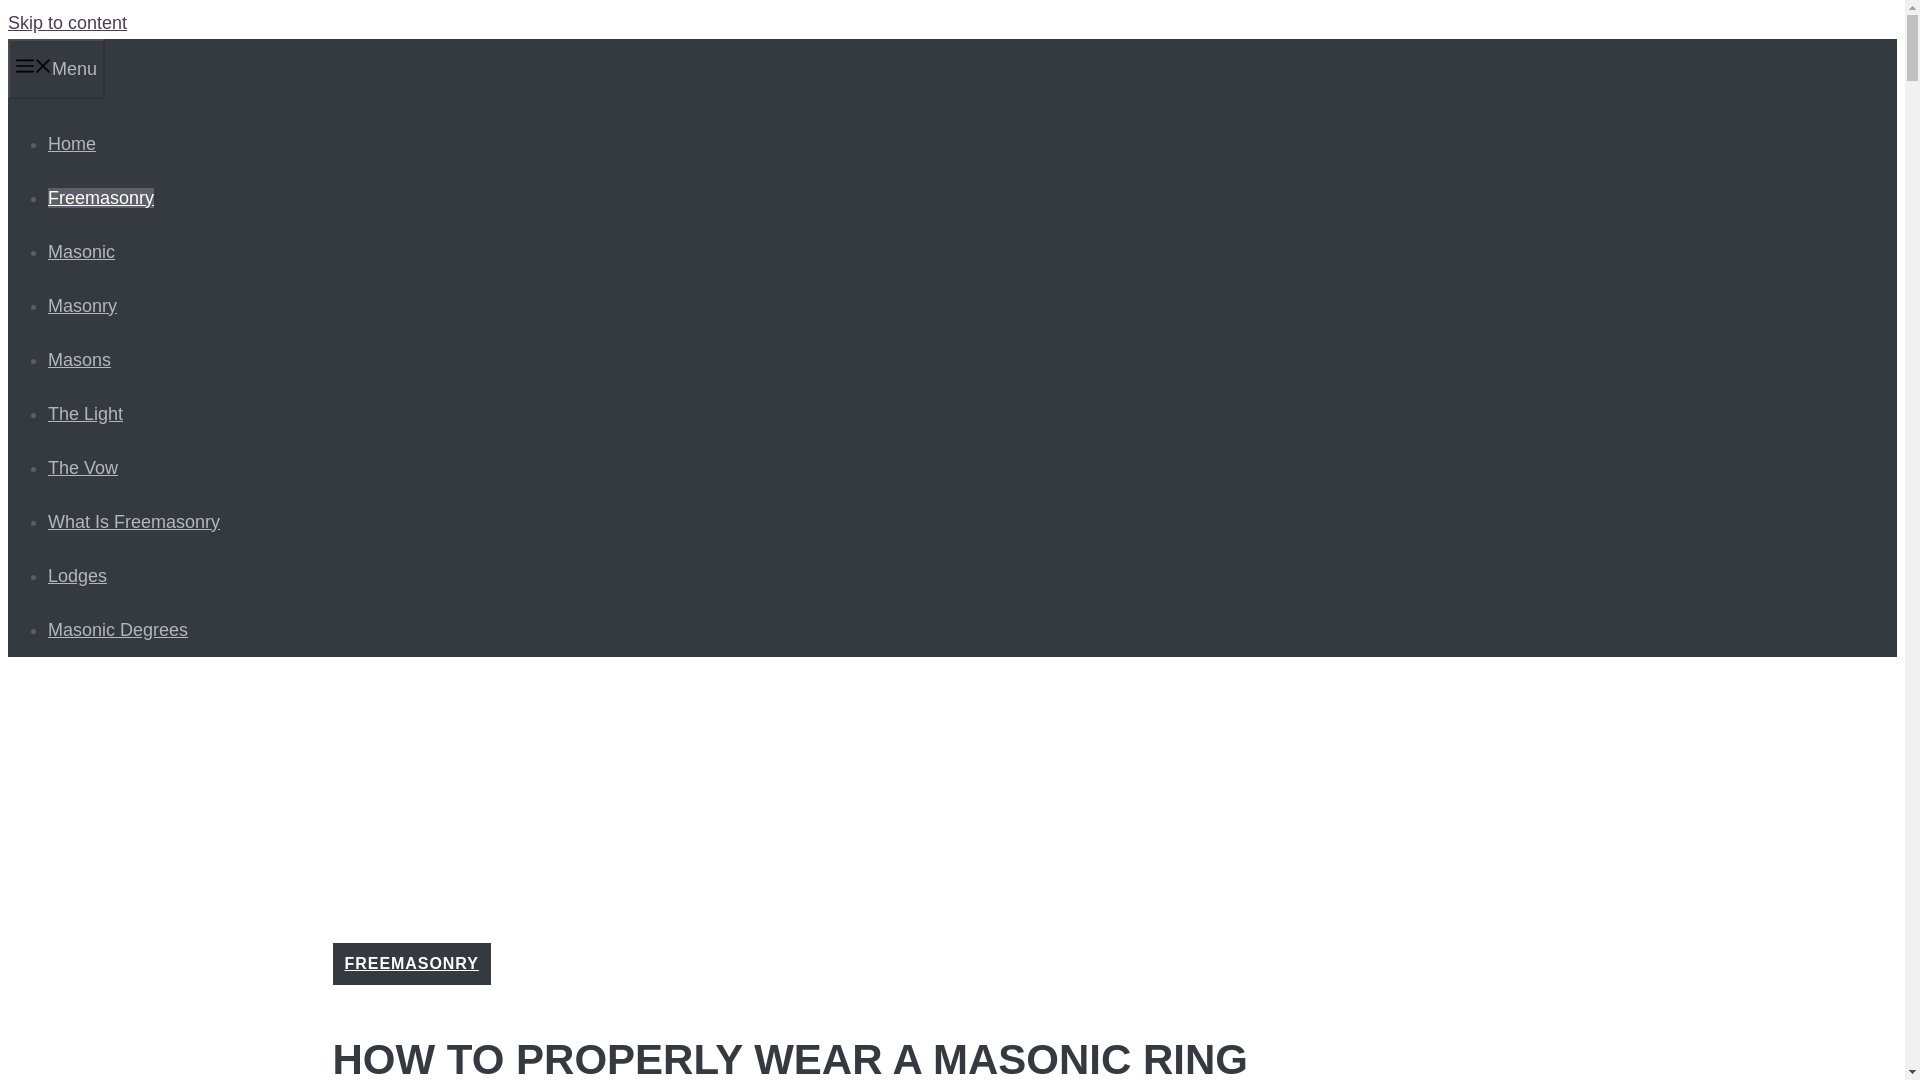  Describe the element at coordinates (66, 22) in the screenshot. I see `Skip to content` at that location.